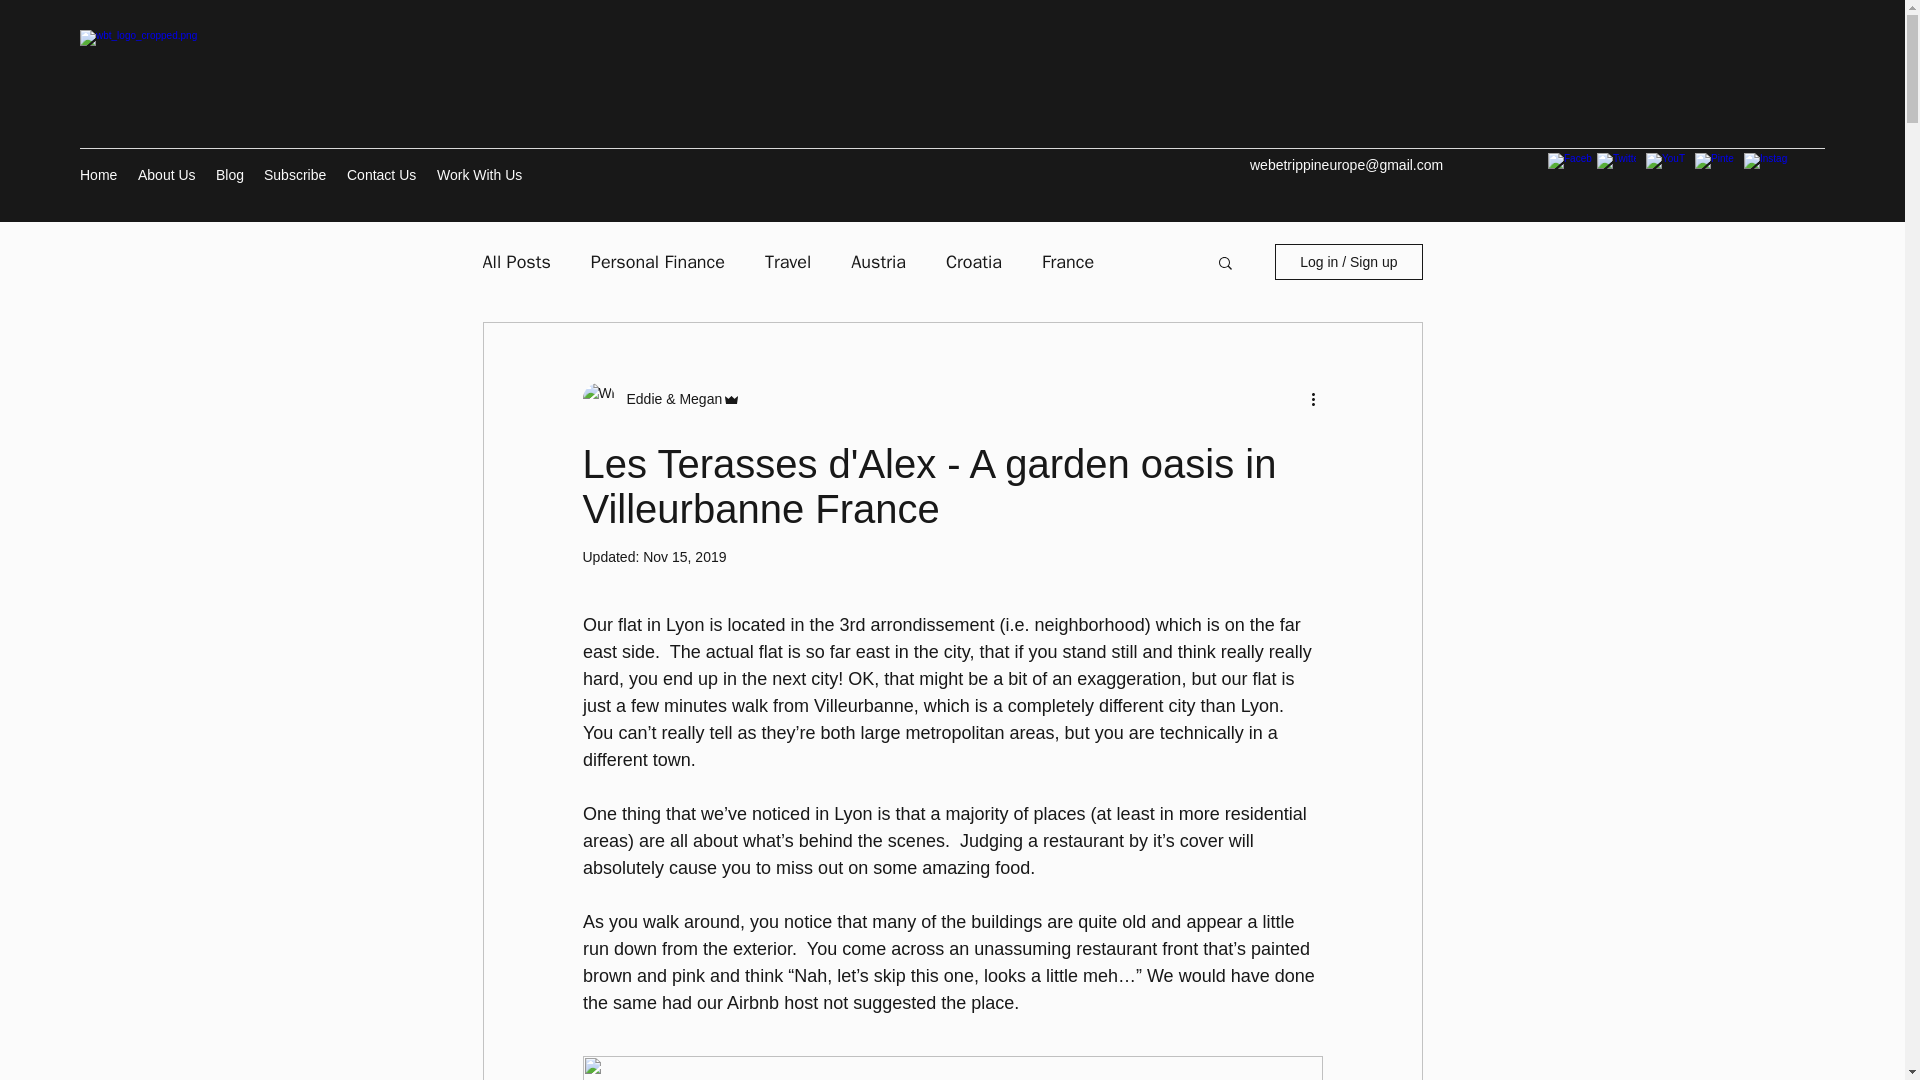  What do you see at coordinates (515, 262) in the screenshot?
I see `All Posts` at bounding box center [515, 262].